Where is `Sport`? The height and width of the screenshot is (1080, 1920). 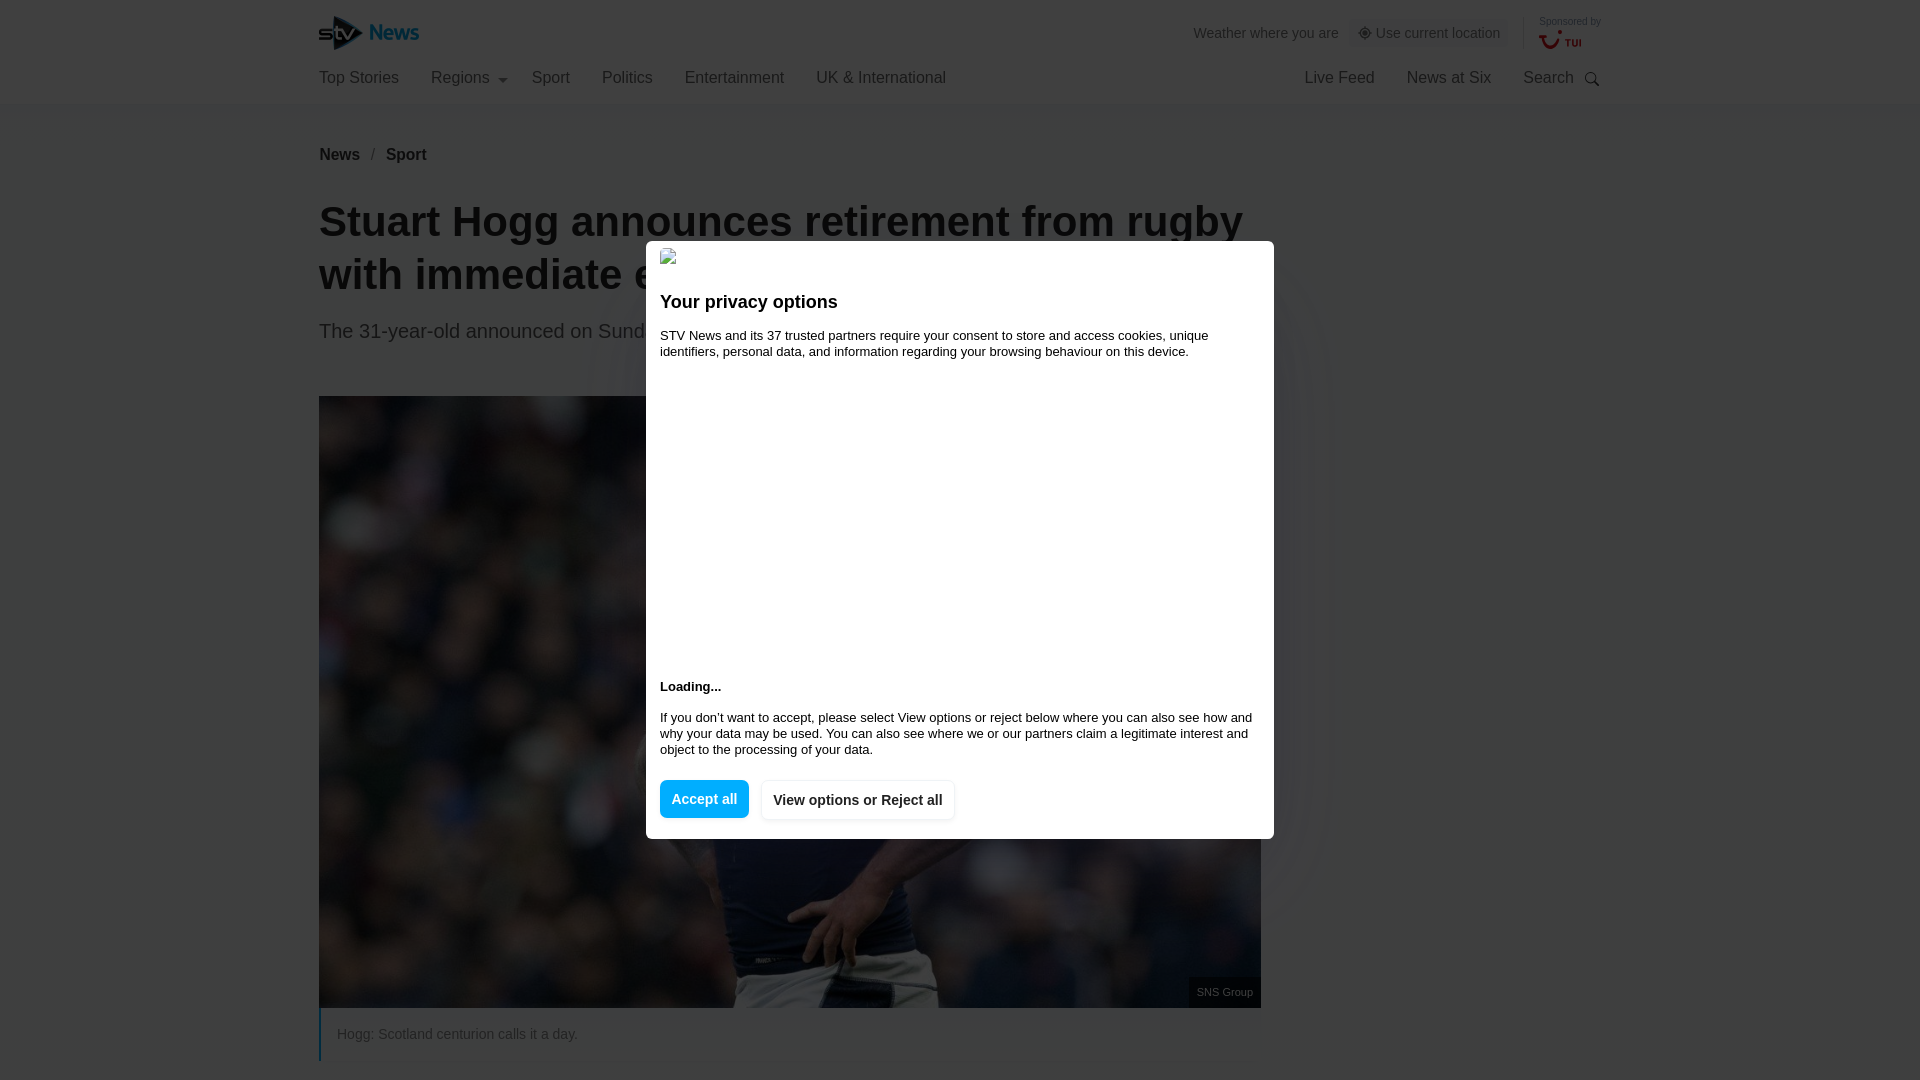
Sport is located at coordinates (406, 154).